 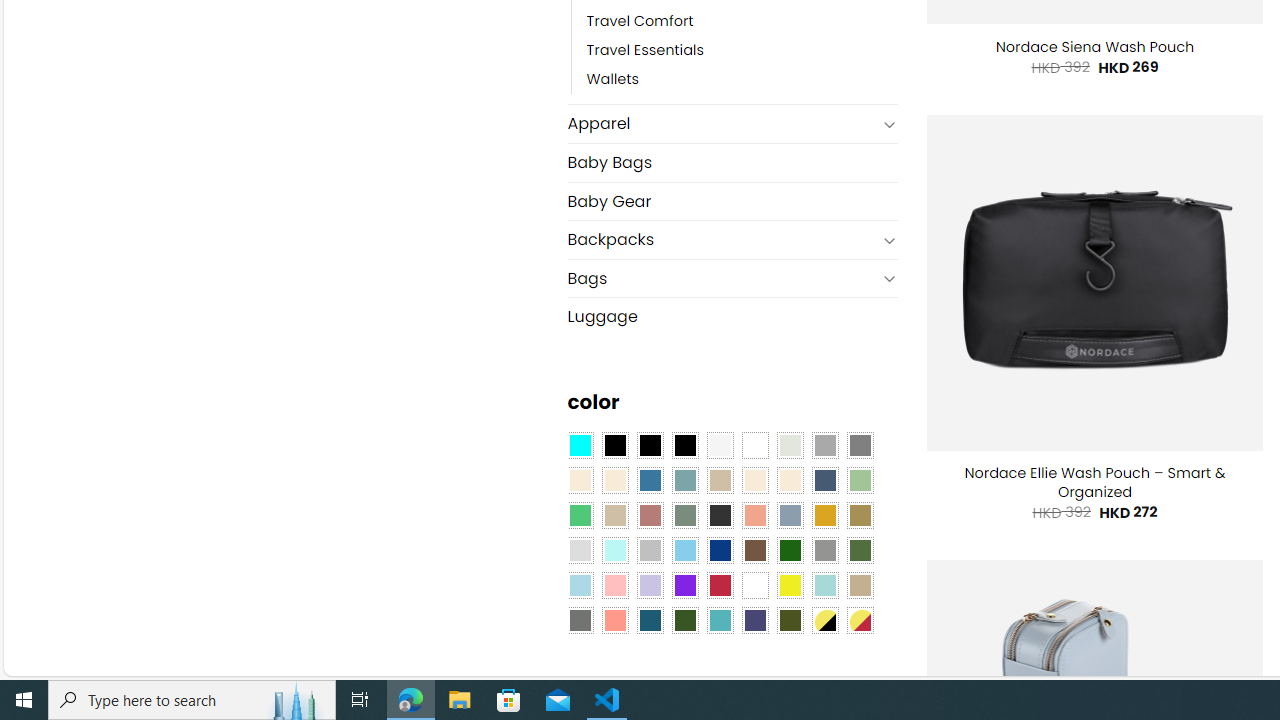 I want to click on Gray, so click(x=824, y=550).